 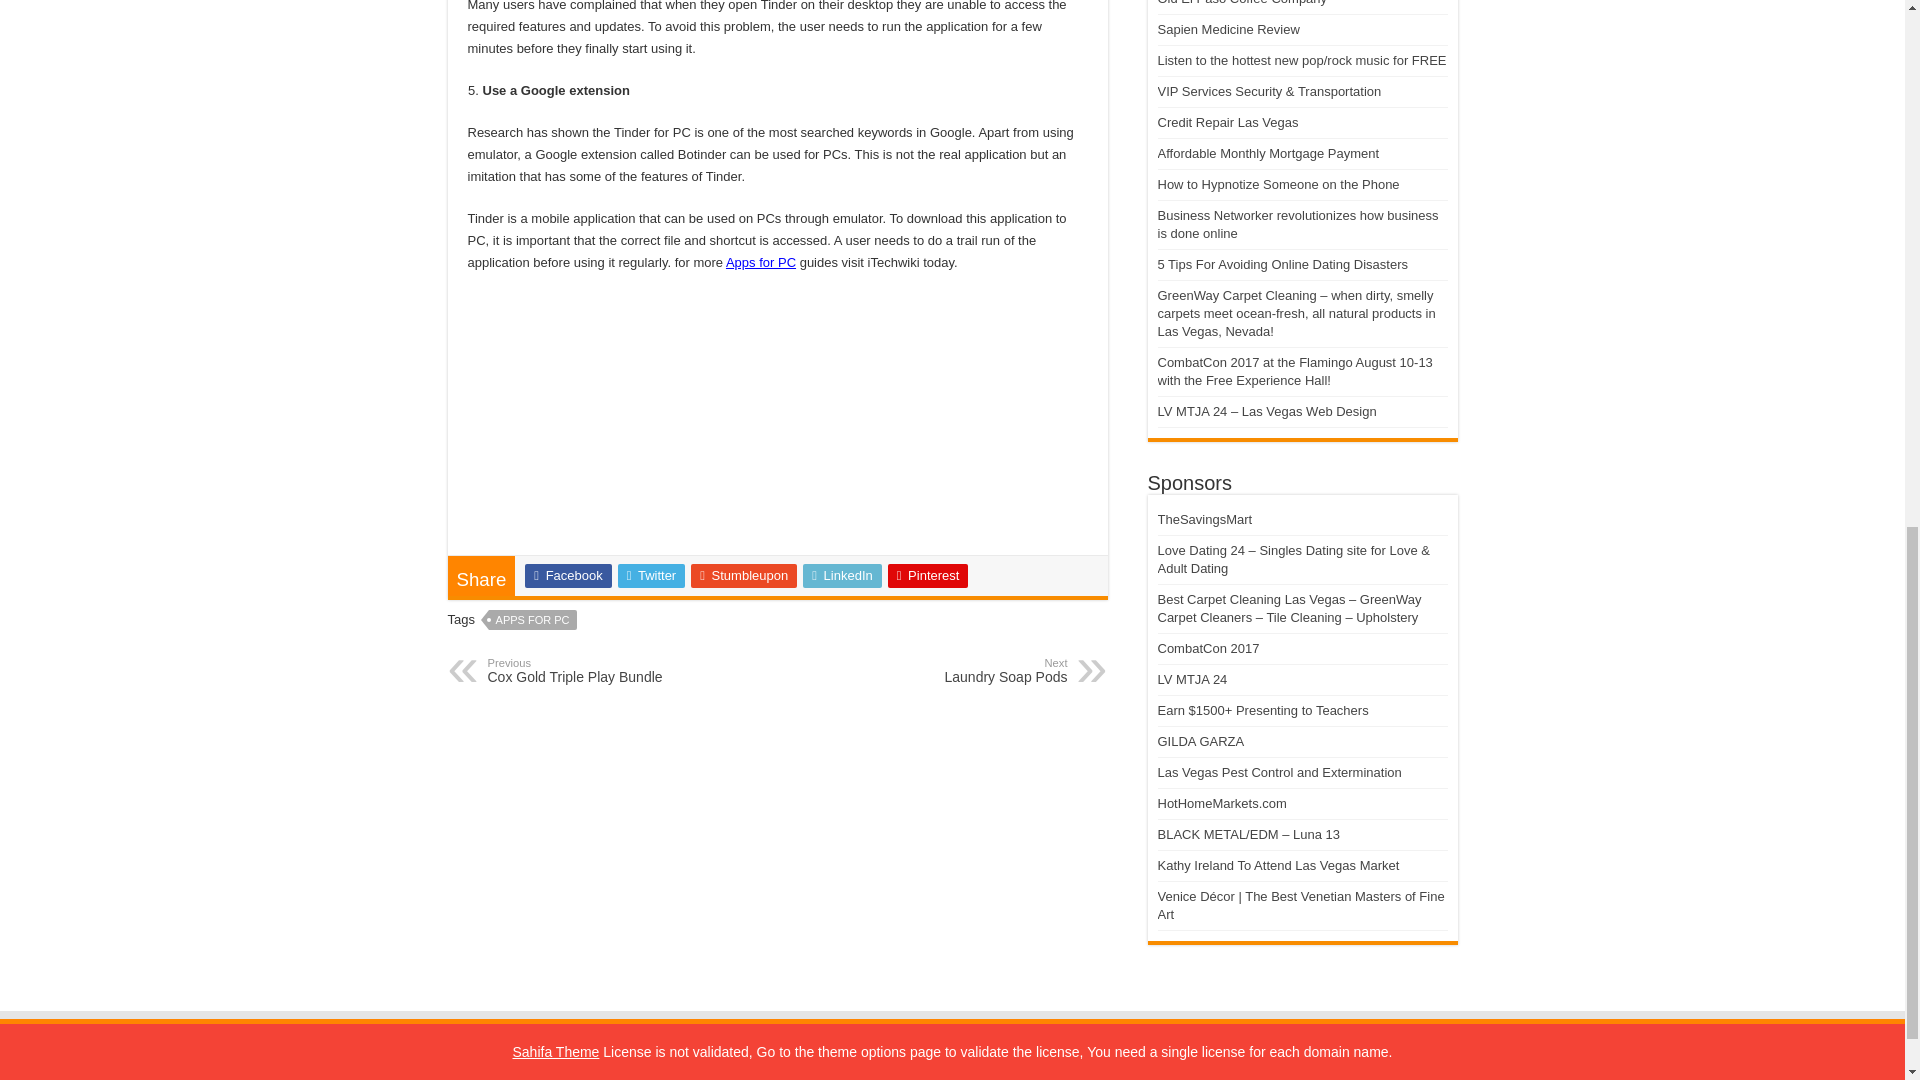 What do you see at coordinates (964, 670) in the screenshot?
I see `Pinterest` at bounding box center [964, 670].